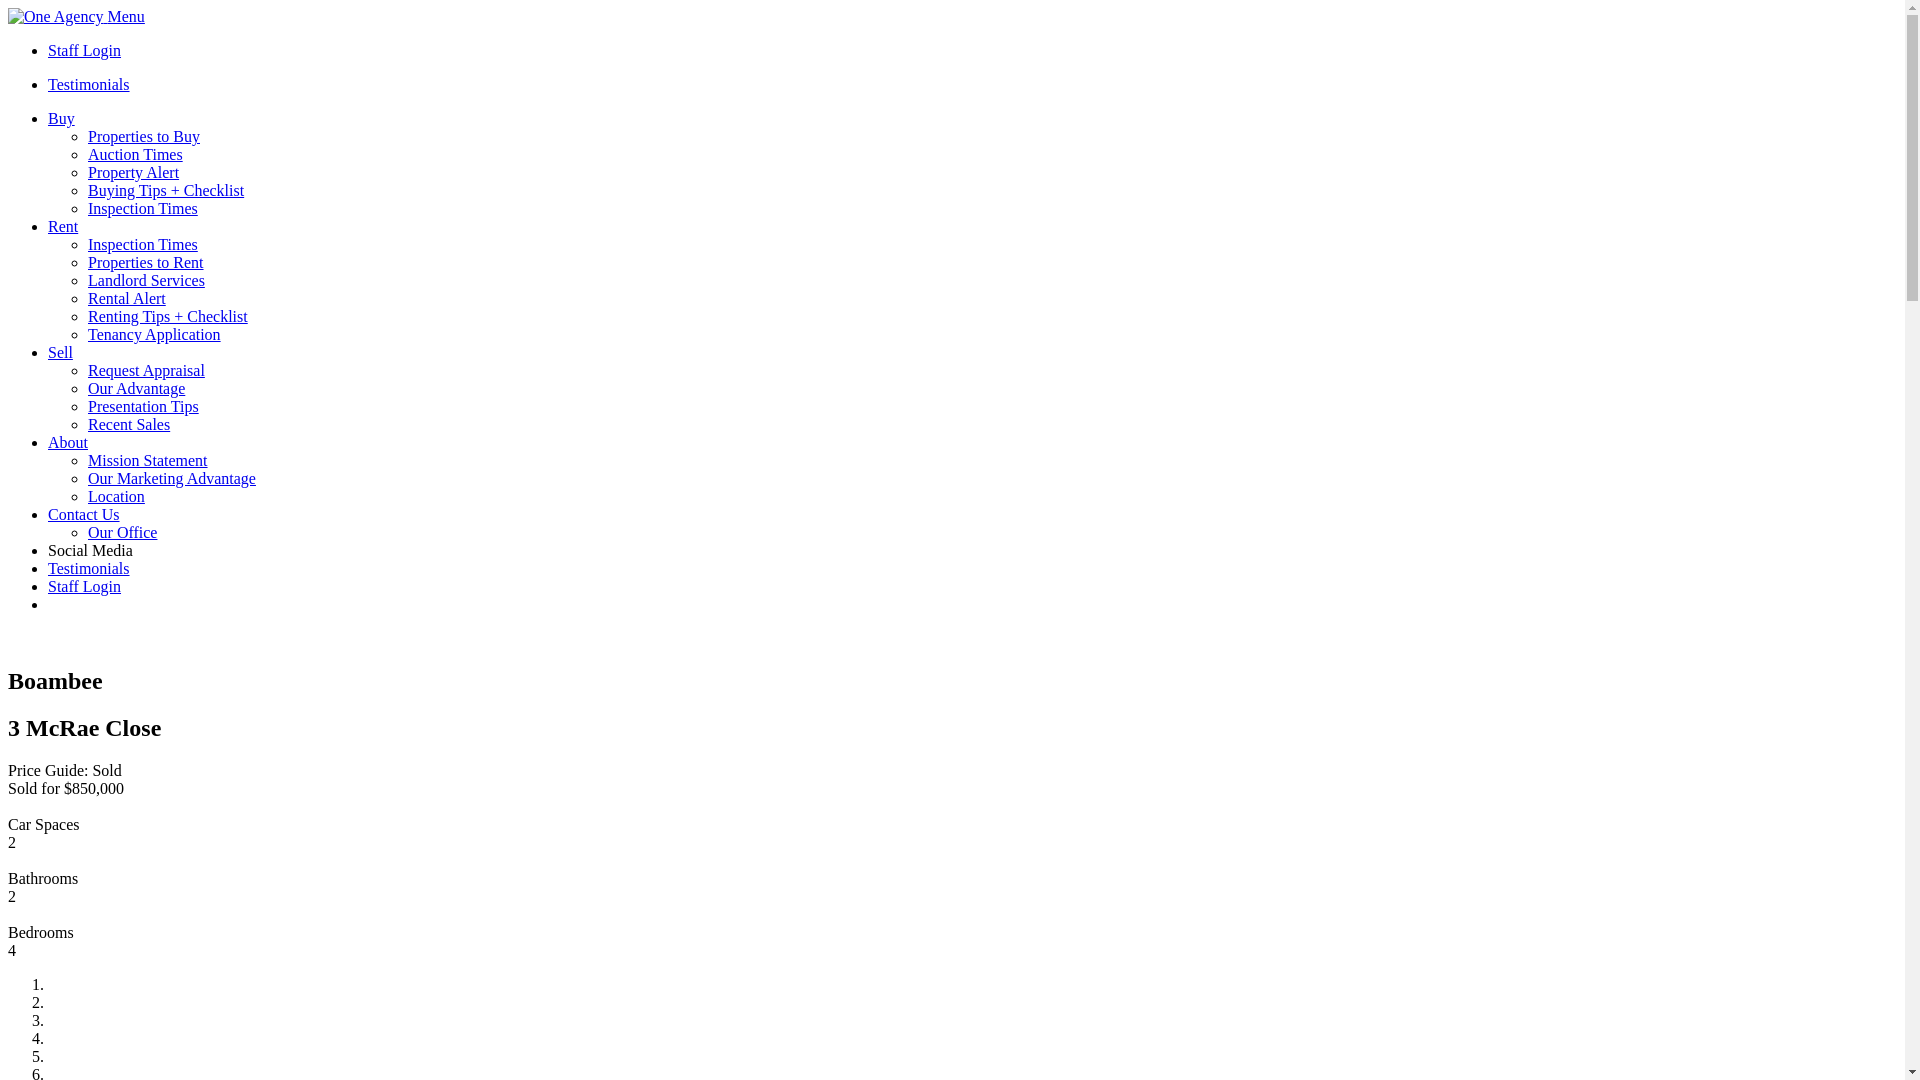 This screenshot has height=1080, width=1920. I want to click on Renting Tips + Checklist, so click(168, 316).